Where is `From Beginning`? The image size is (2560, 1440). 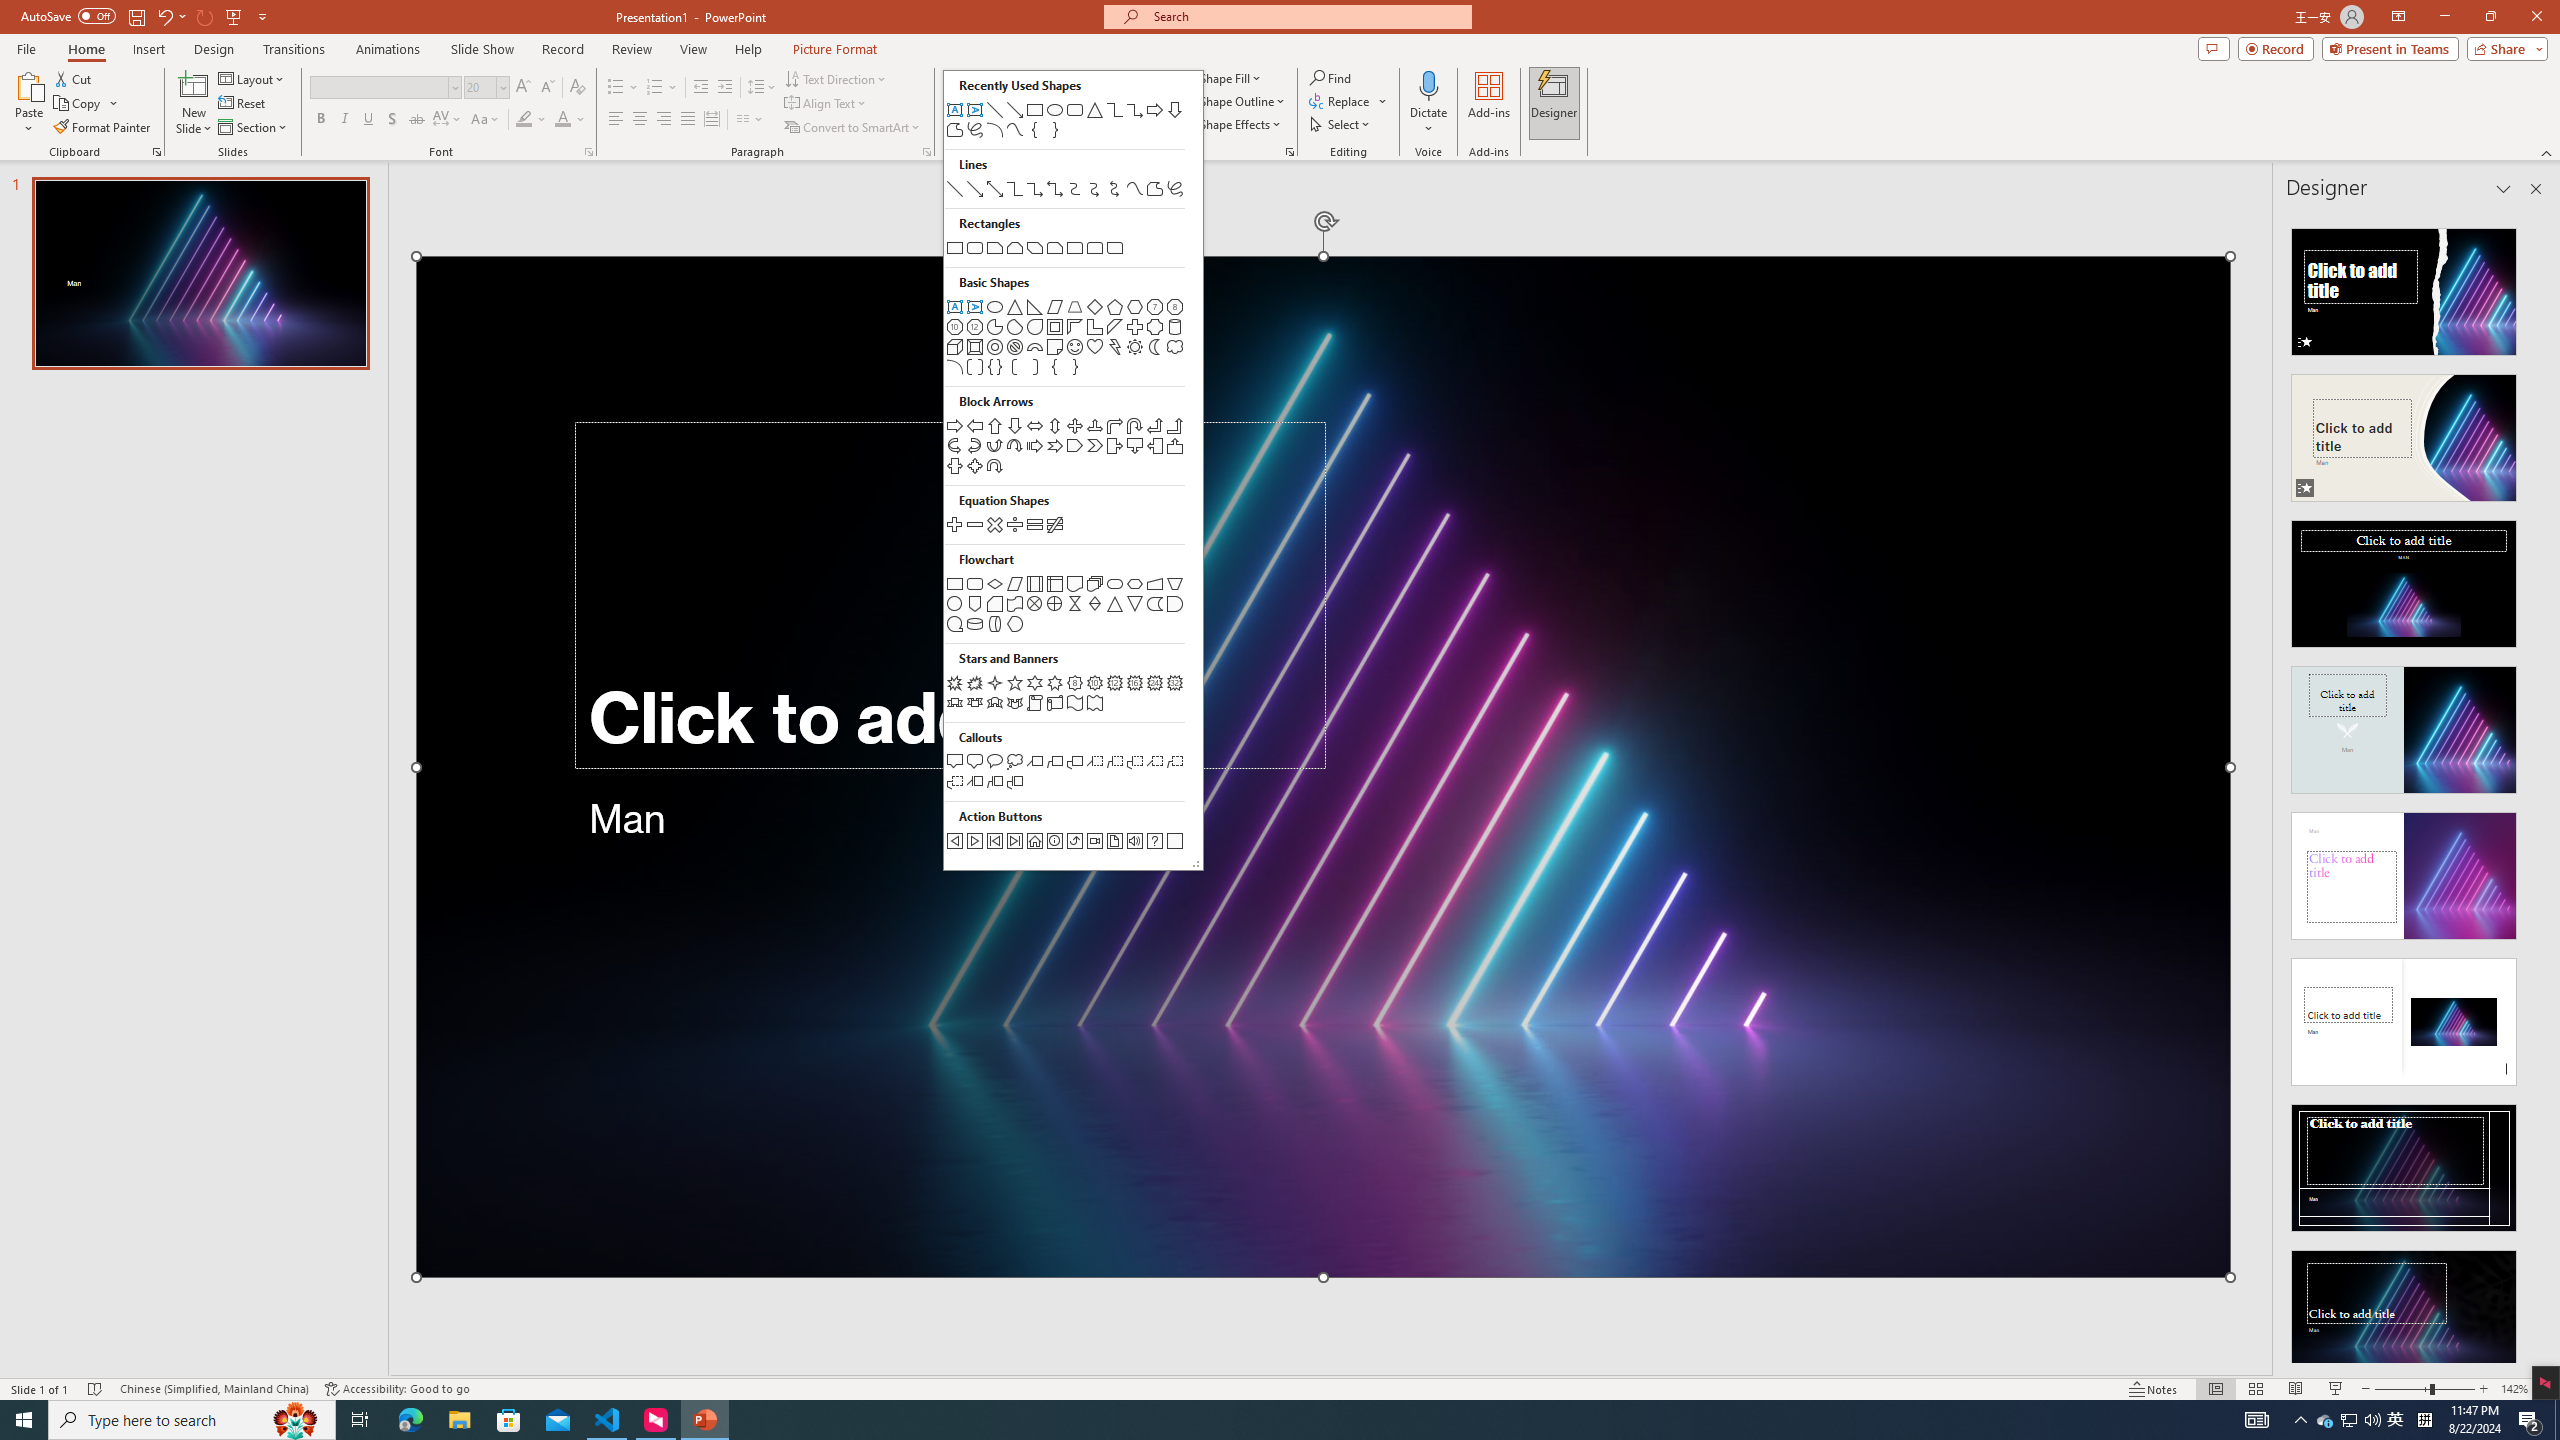
From Beginning is located at coordinates (234, 16).